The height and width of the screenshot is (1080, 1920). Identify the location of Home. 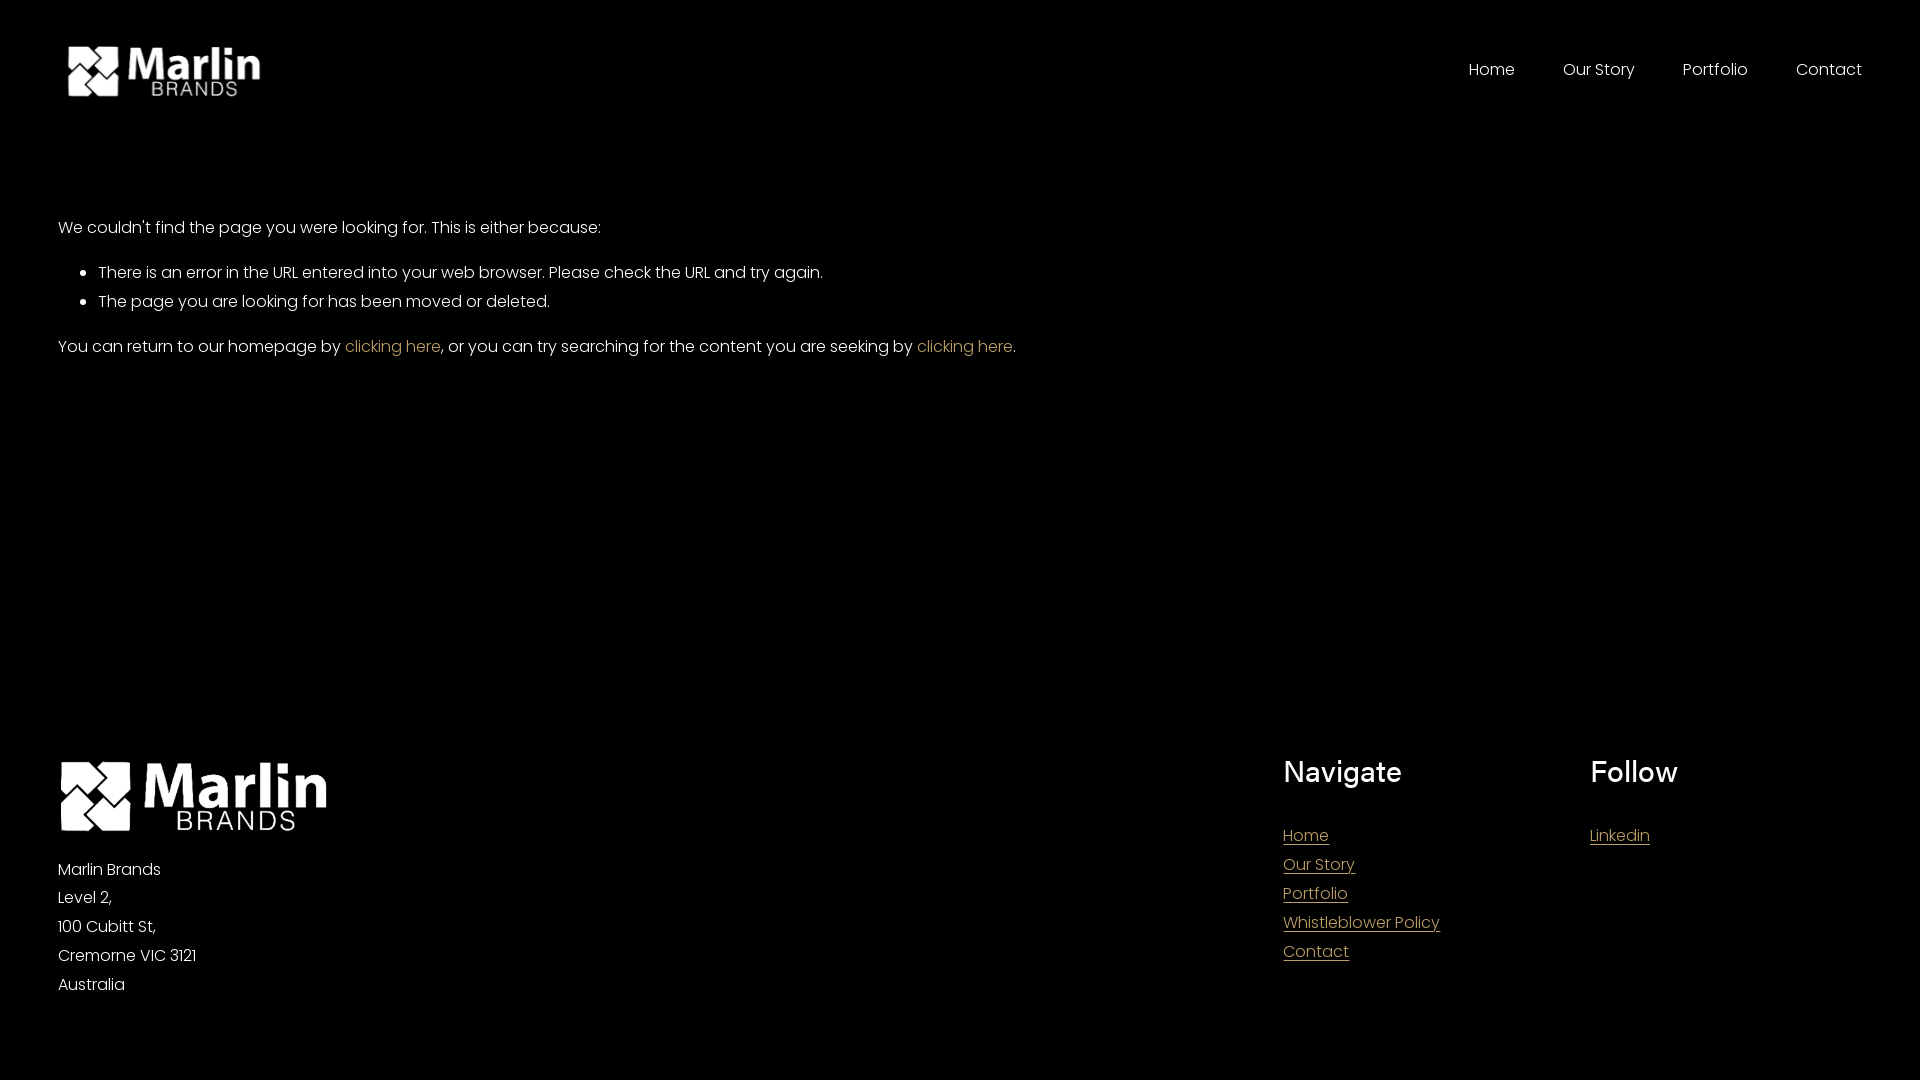
(1492, 70).